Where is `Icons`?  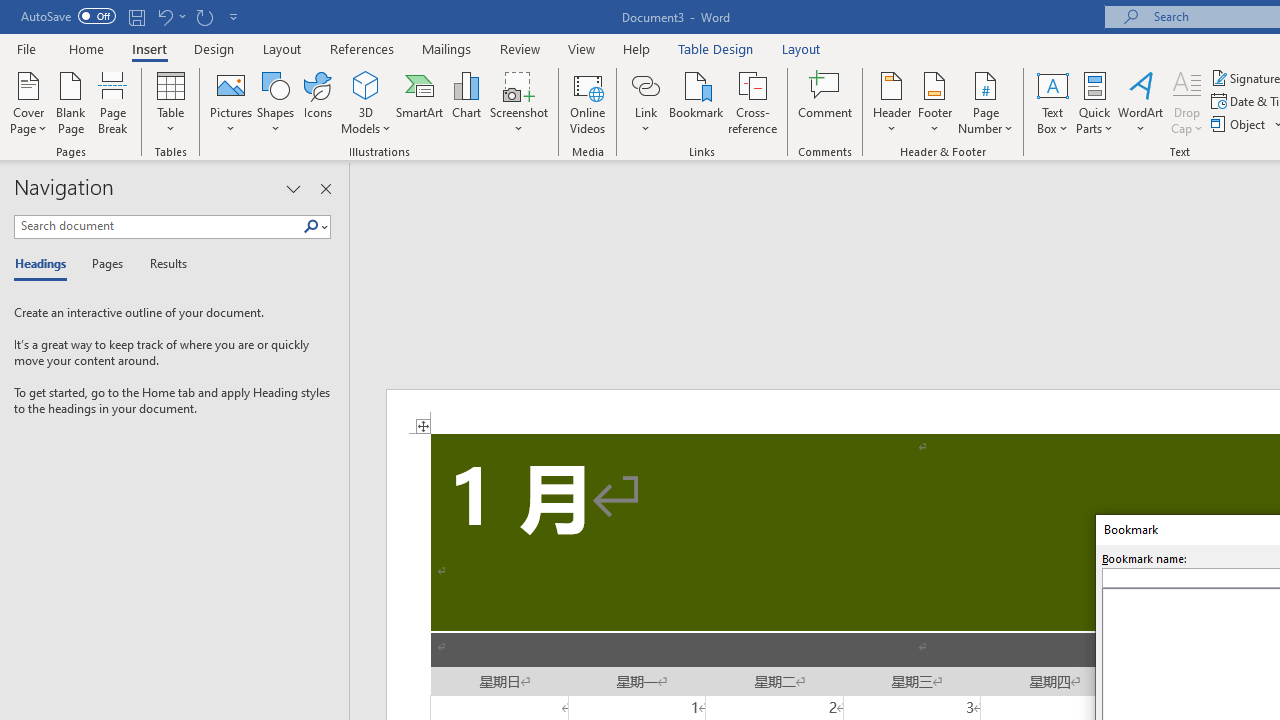 Icons is located at coordinates (318, 102).